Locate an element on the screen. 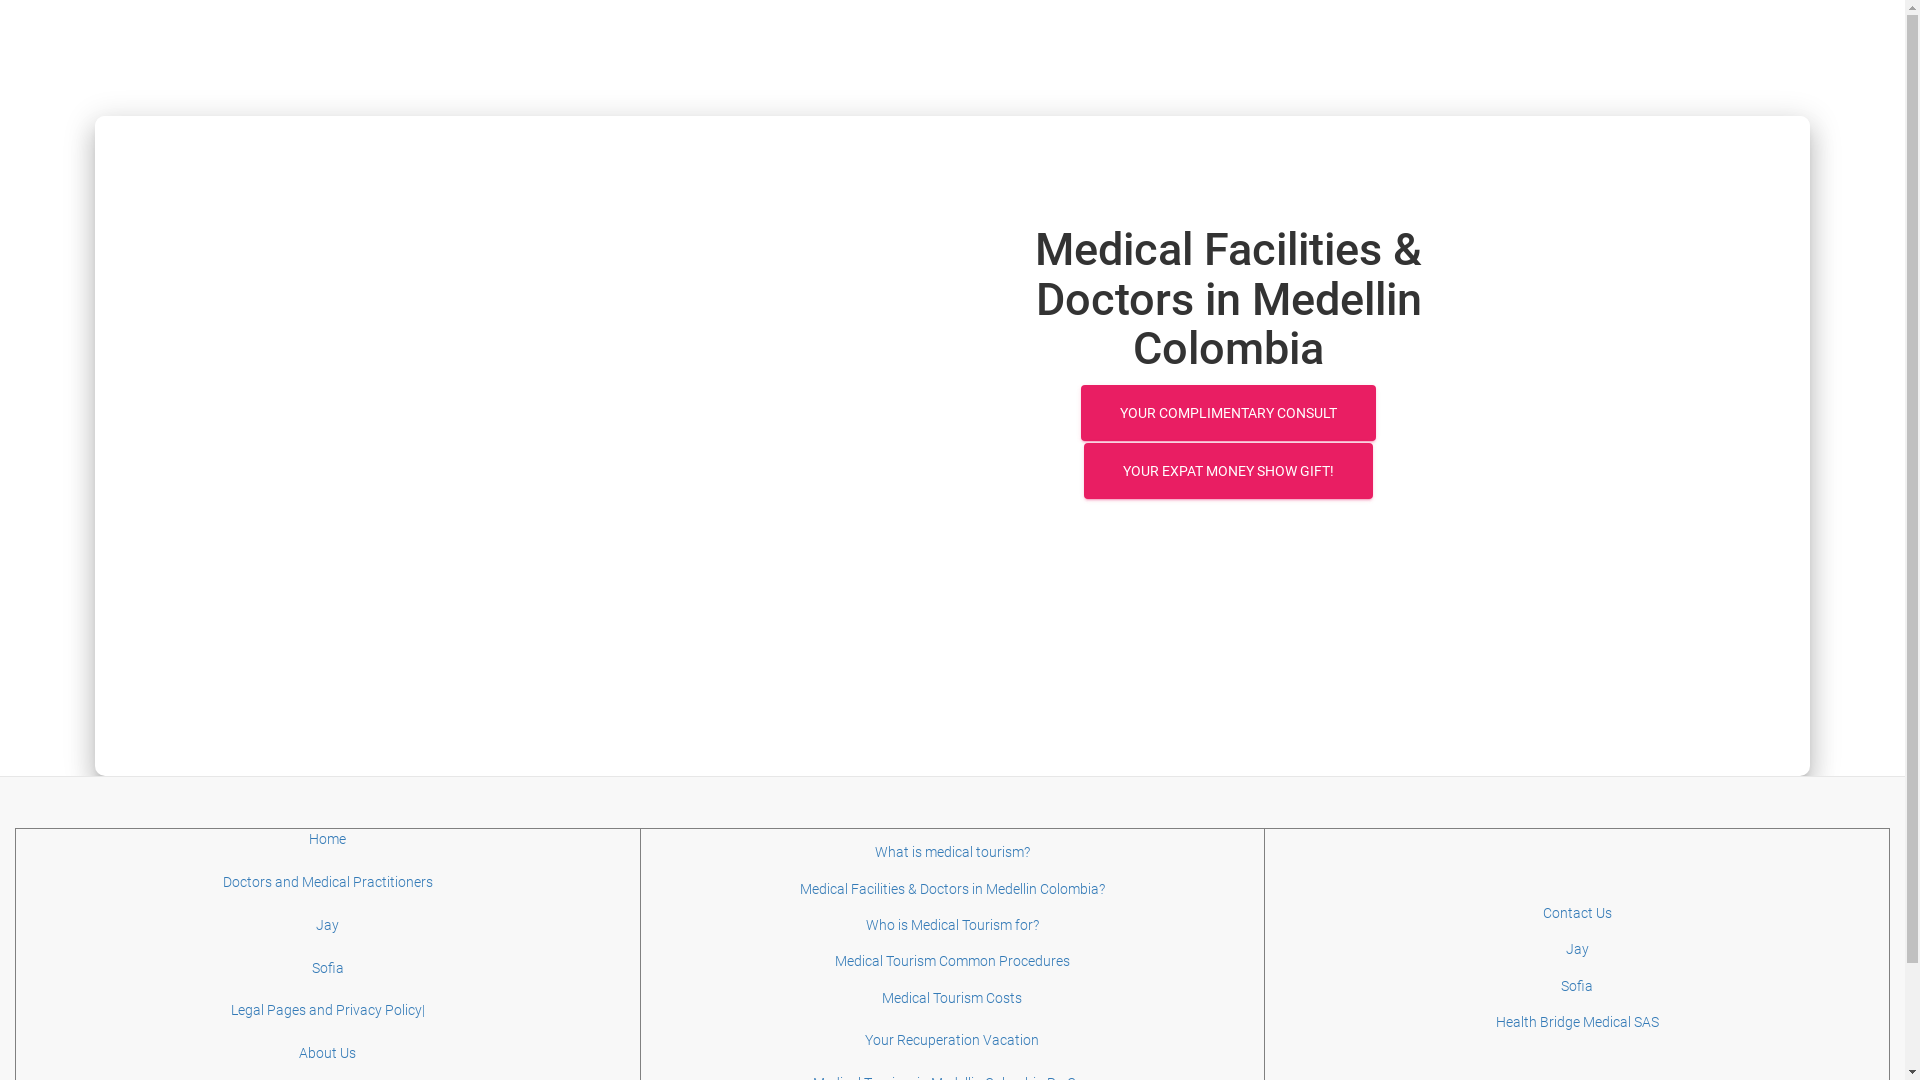 This screenshot has width=1920, height=1080. Medical Facilities & Doctors in Medellin Colombia? is located at coordinates (952, 888).